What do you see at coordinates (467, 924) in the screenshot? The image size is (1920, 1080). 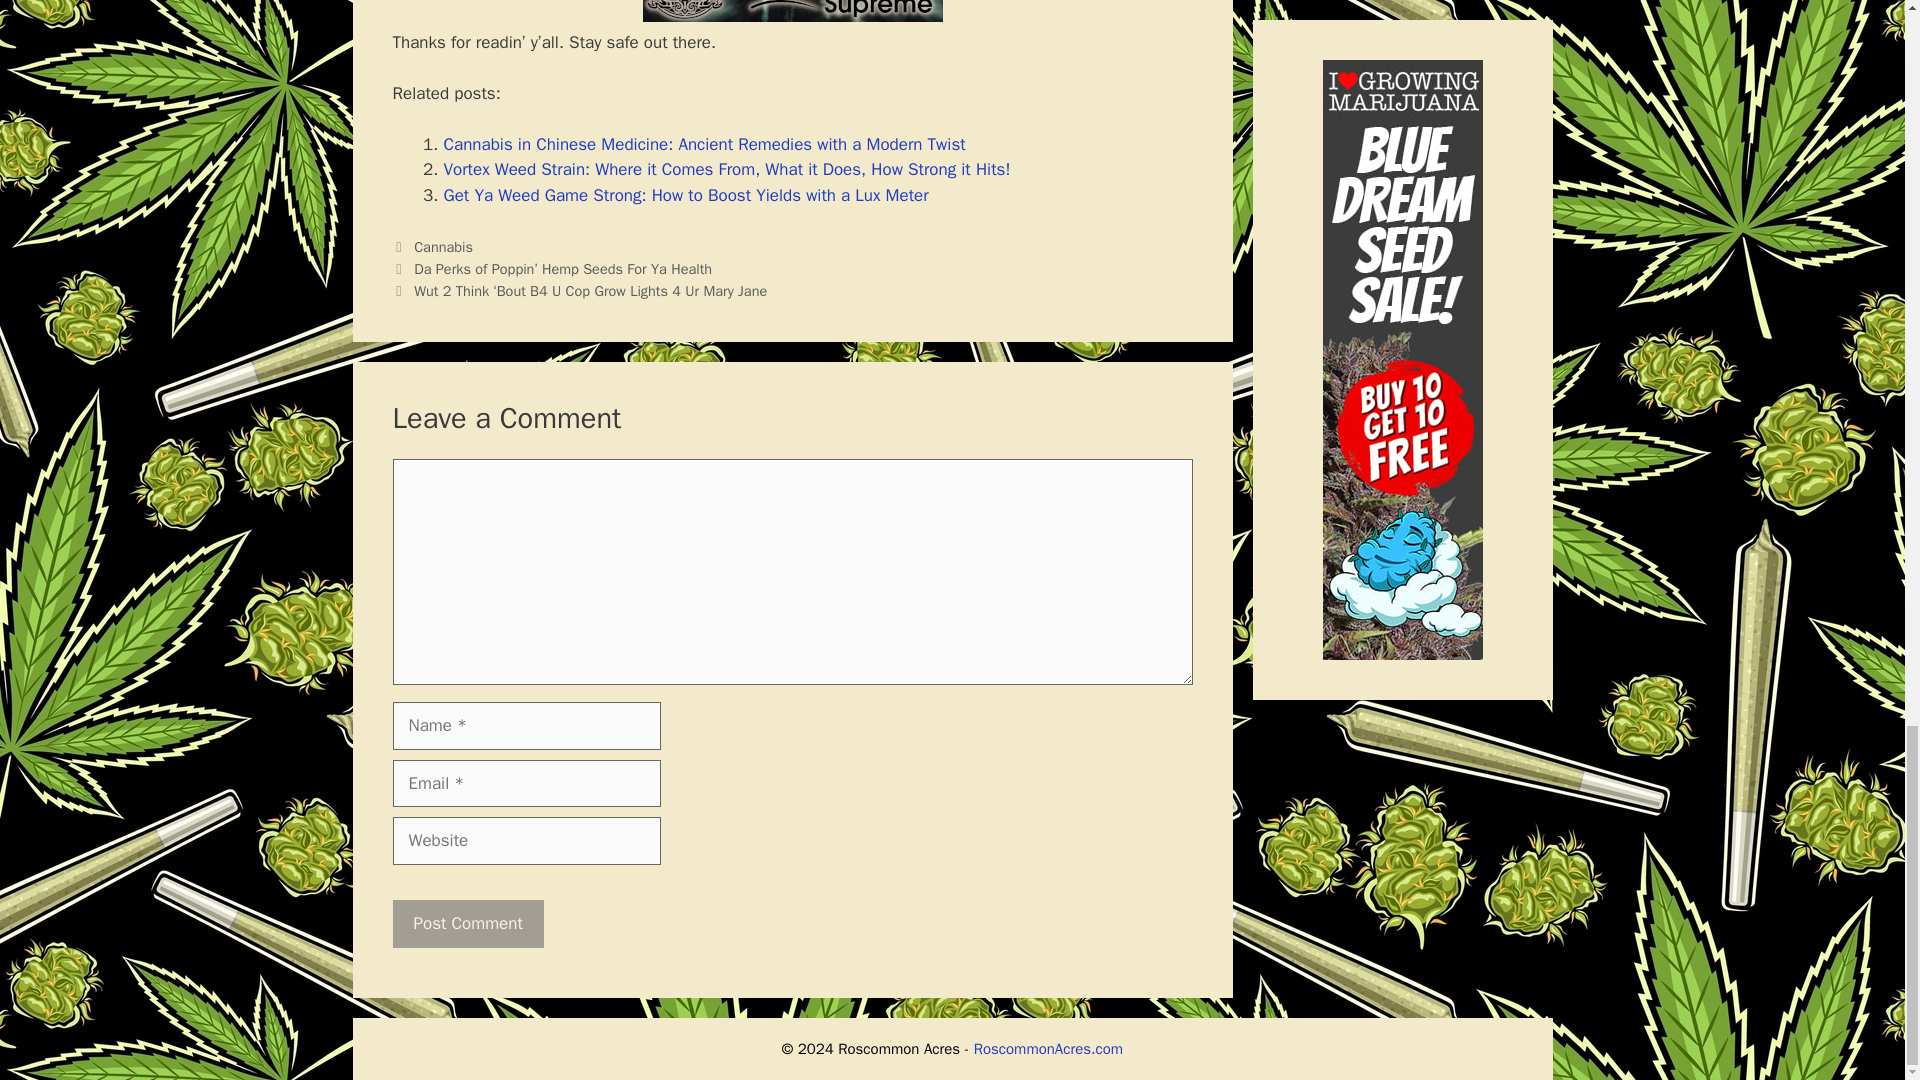 I see `Post Comment` at bounding box center [467, 924].